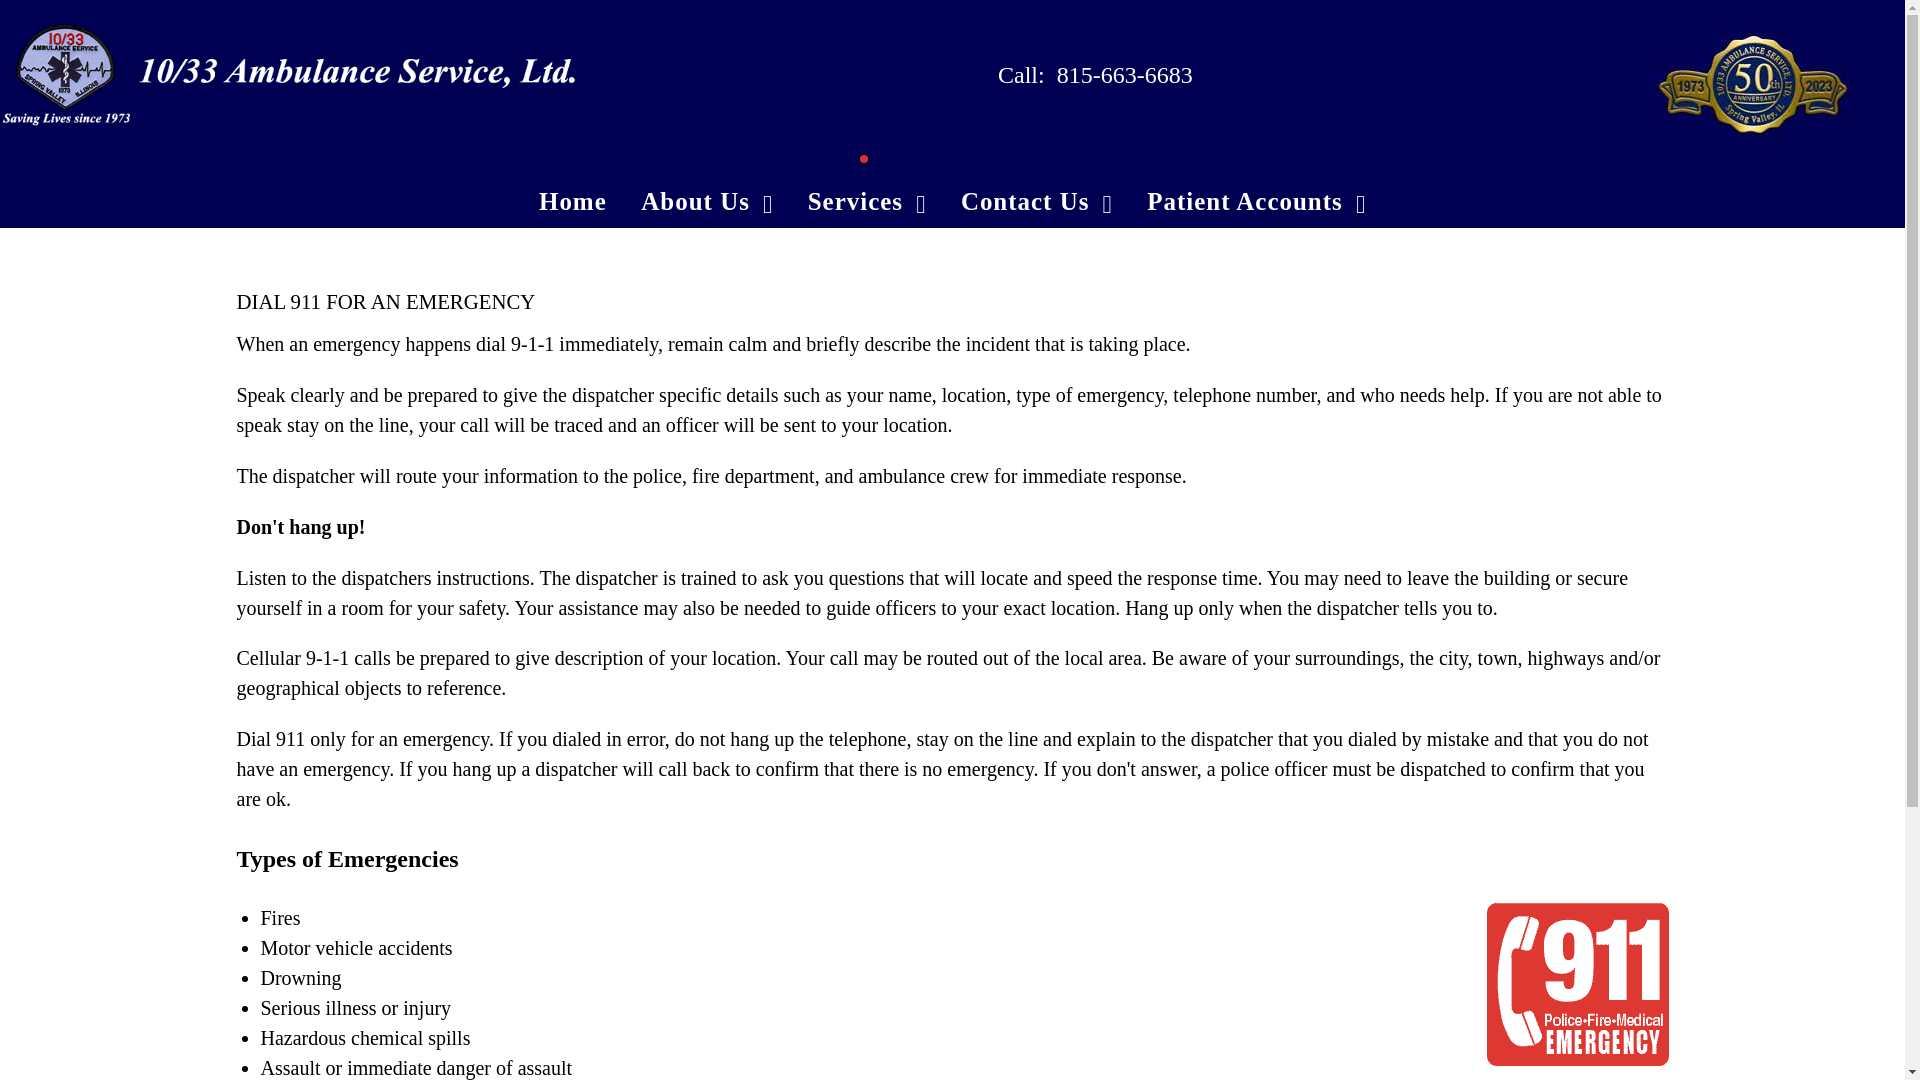 This screenshot has height=1080, width=1920. What do you see at coordinates (707, 198) in the screenshot?
I see `About Us` at bounding box center [707, 198].